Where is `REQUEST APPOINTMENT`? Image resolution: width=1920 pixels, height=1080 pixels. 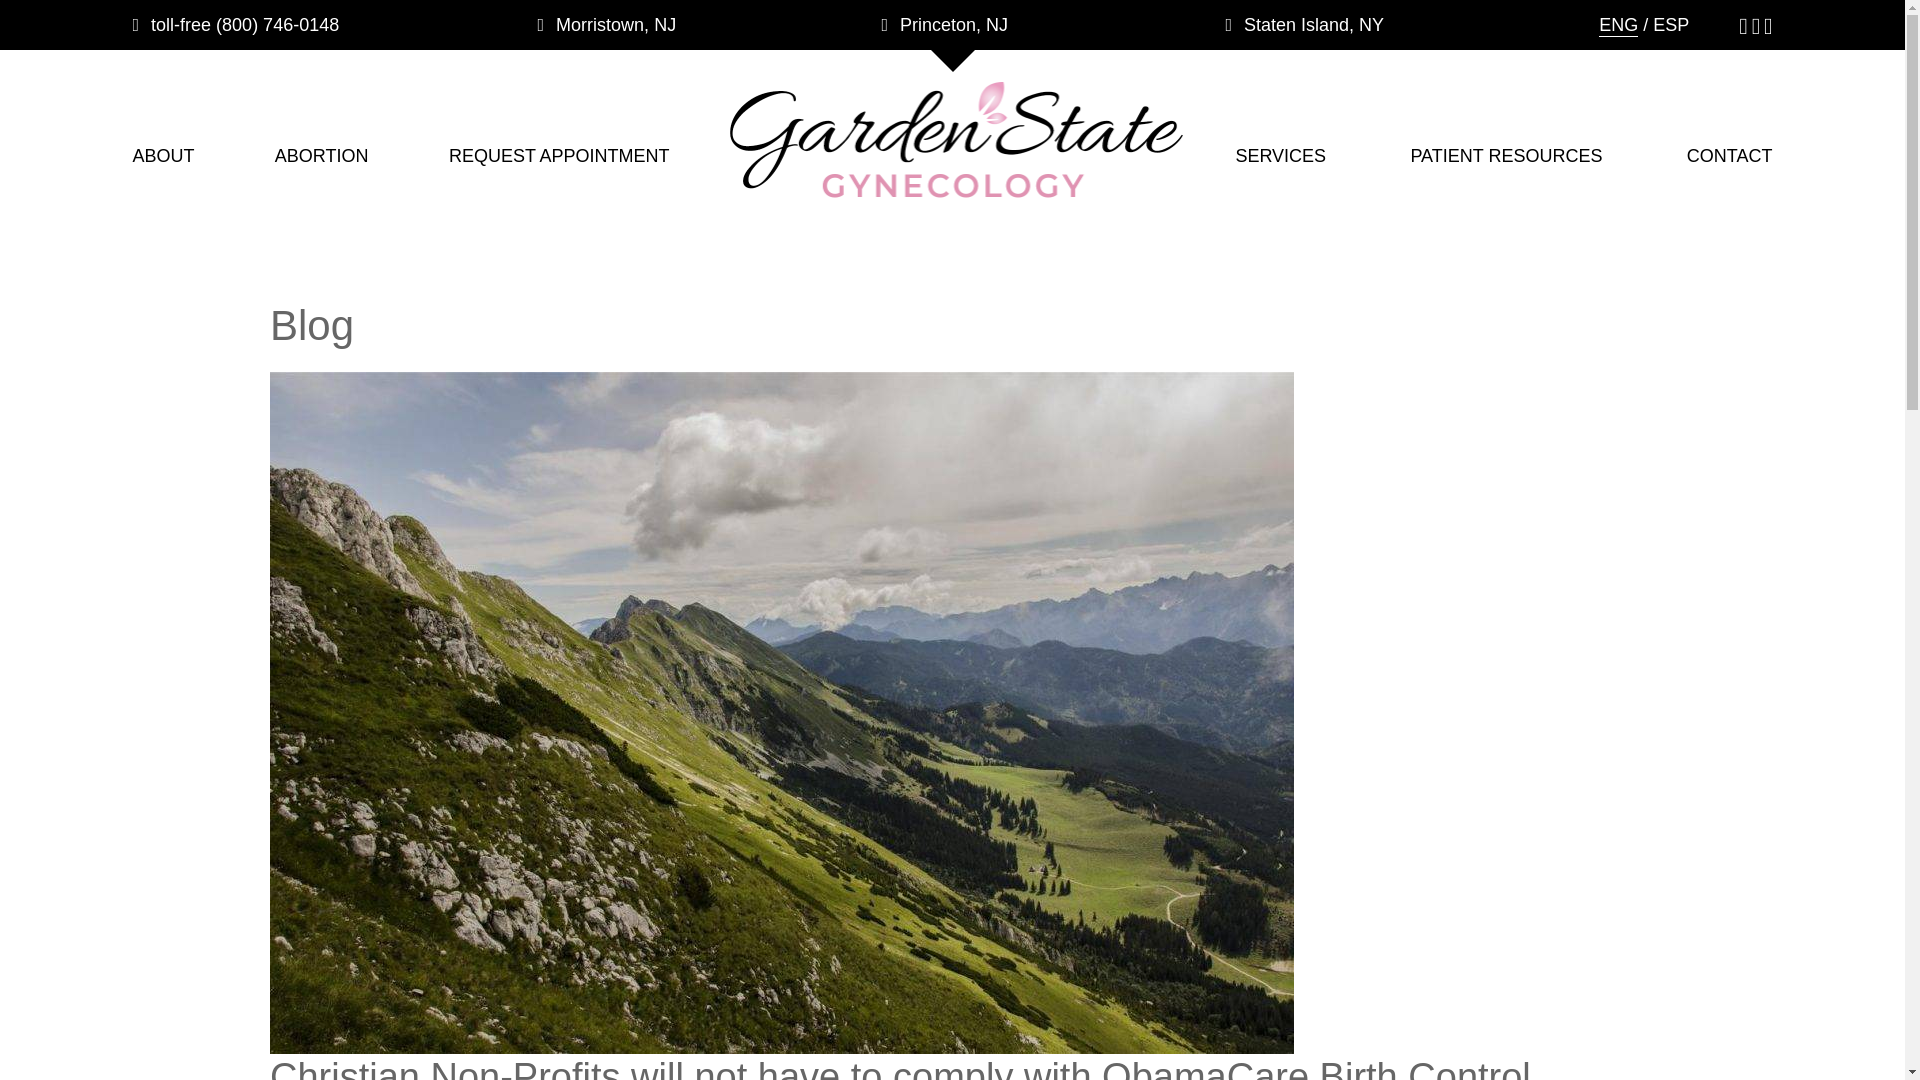 REQUEST APPOINTMENT is located at coordinates (560, 156).